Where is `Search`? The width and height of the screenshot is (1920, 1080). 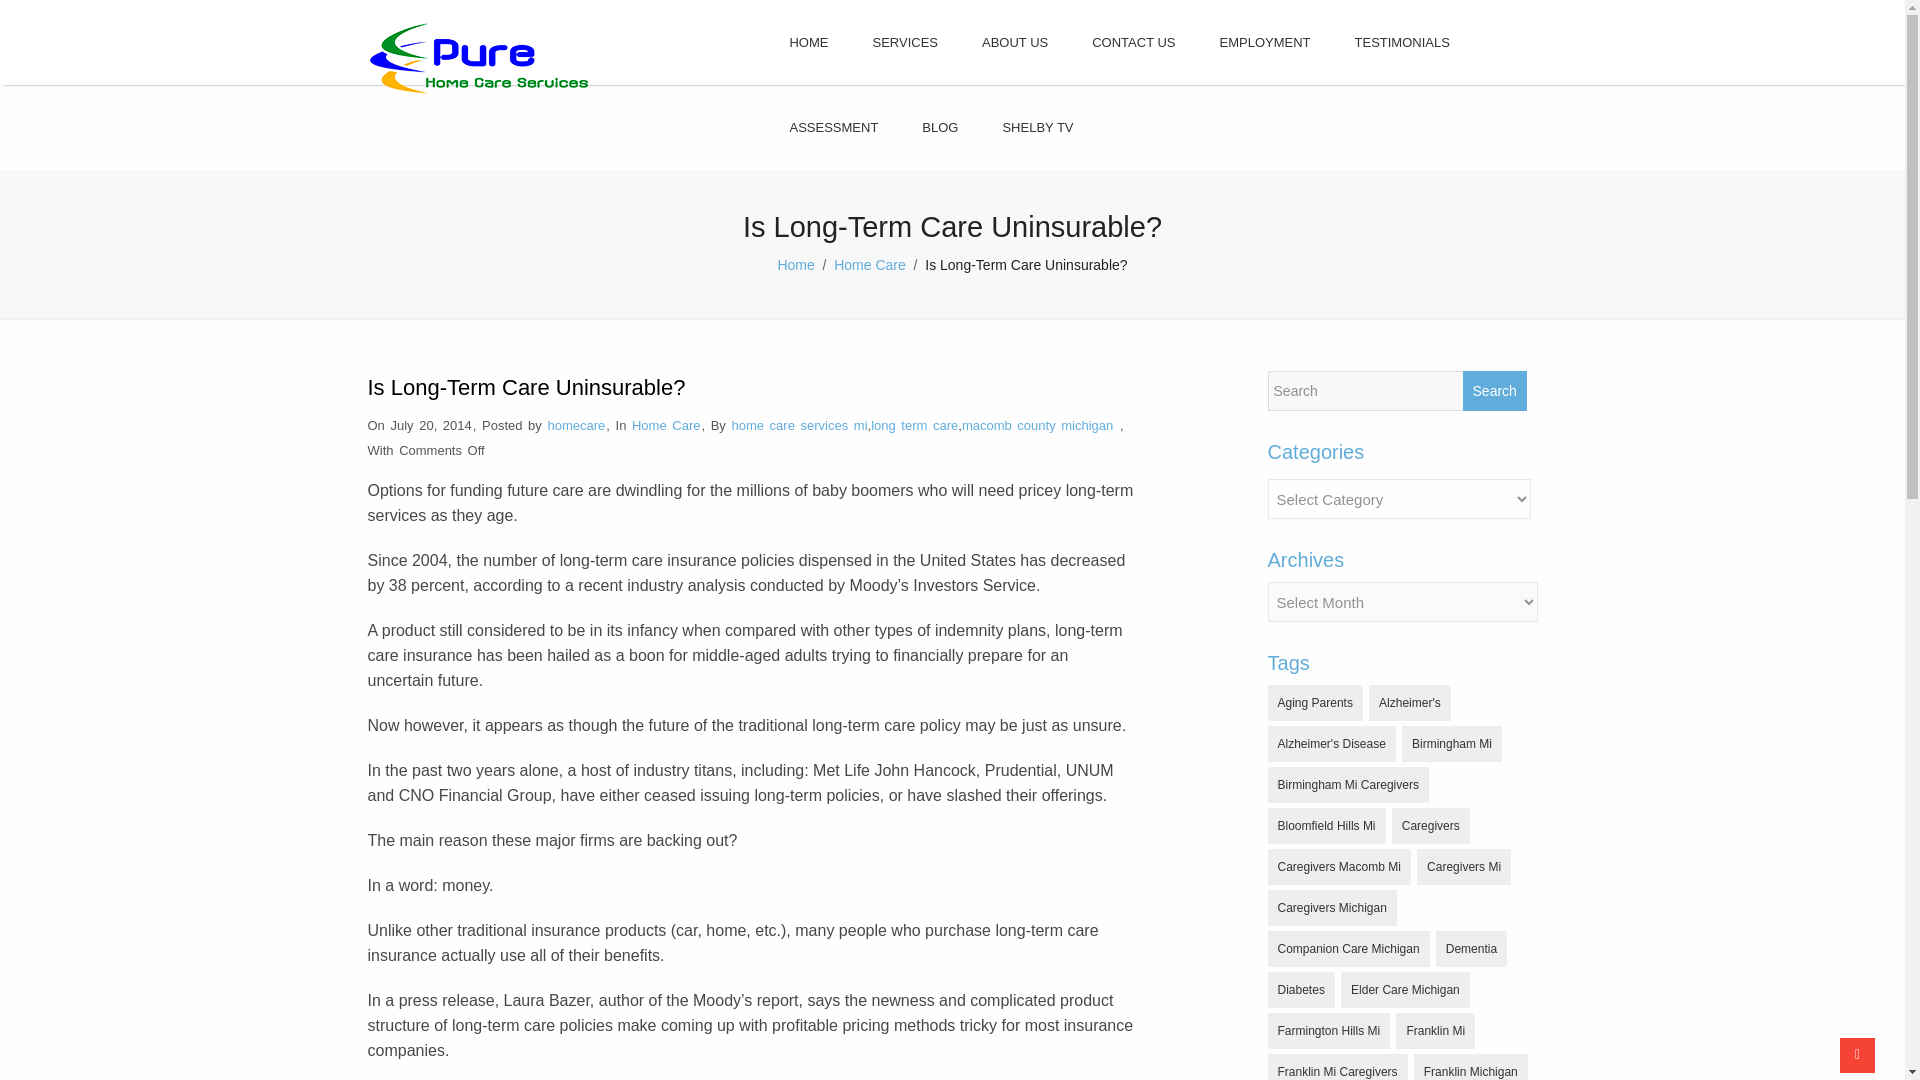
Search is located at coordinates (1494, 391).